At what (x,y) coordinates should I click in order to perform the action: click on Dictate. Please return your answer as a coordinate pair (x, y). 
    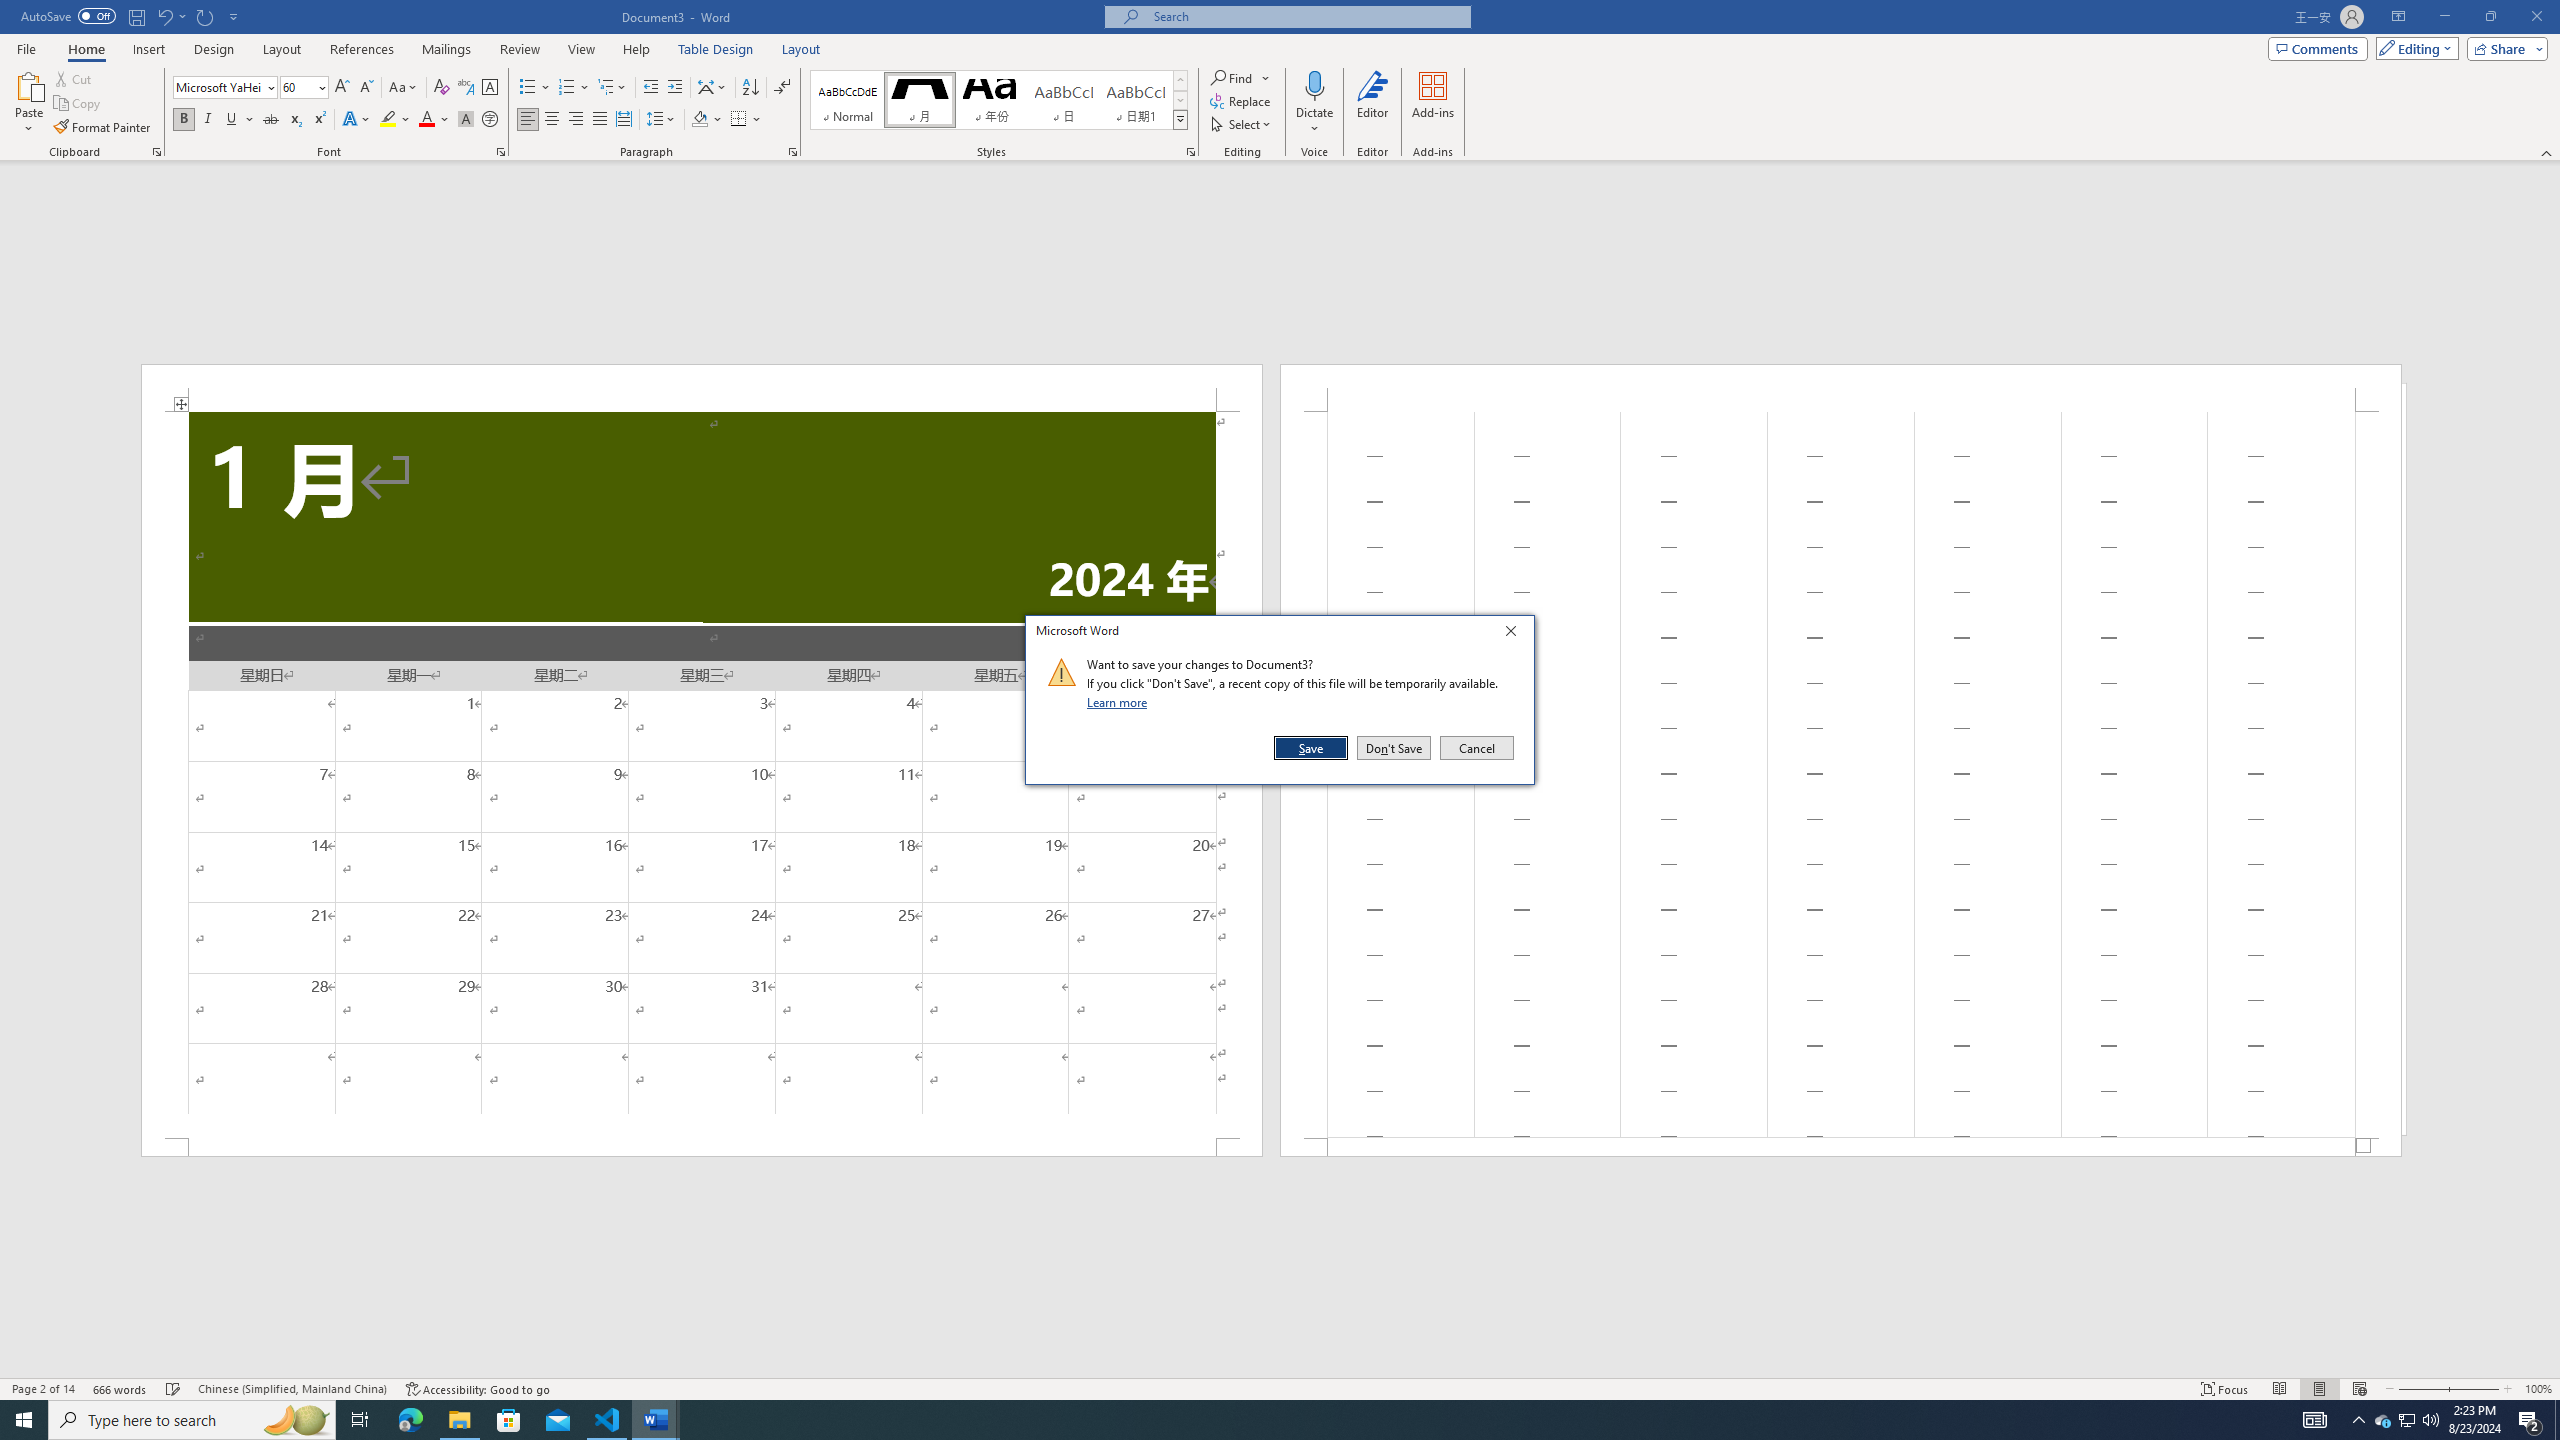
    Looking at the image, I should click on (1314, 103).